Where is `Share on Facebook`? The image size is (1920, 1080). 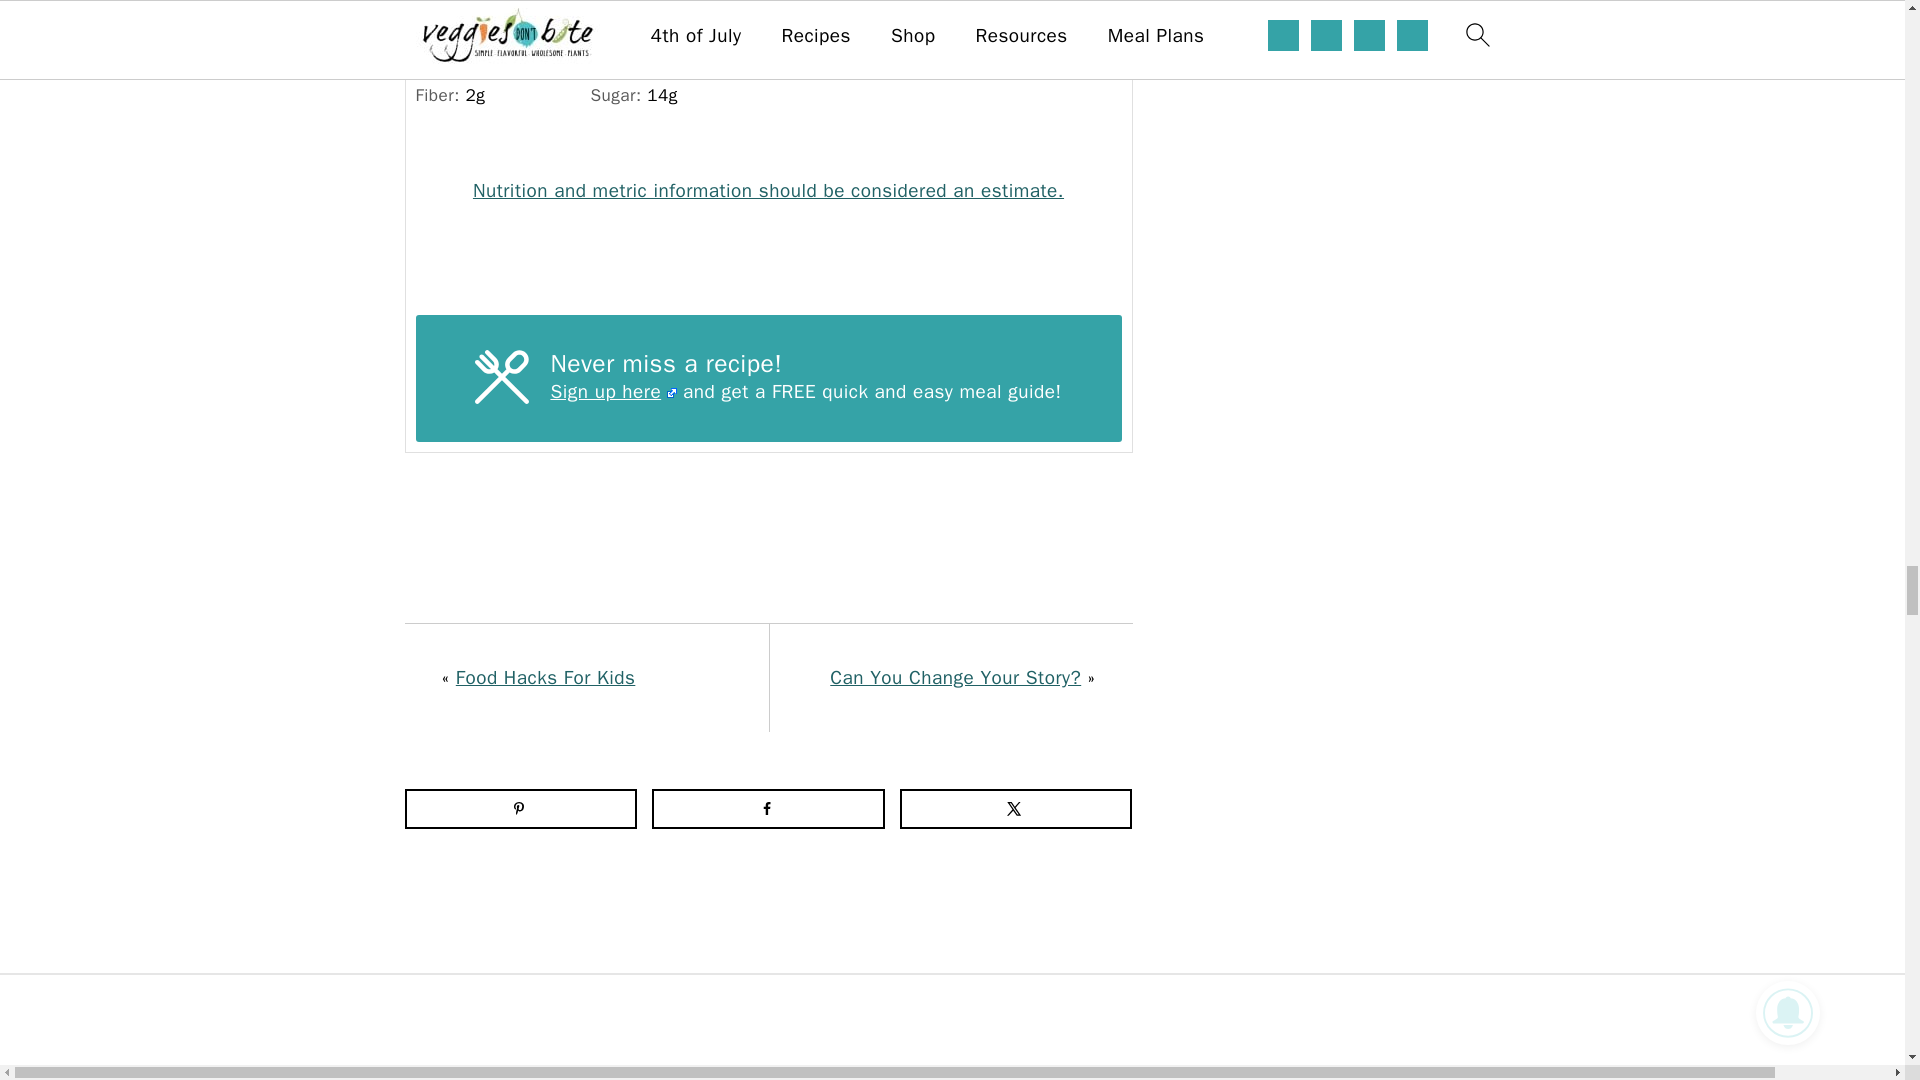
Share on Facebook is located at coordinates (768, 809).